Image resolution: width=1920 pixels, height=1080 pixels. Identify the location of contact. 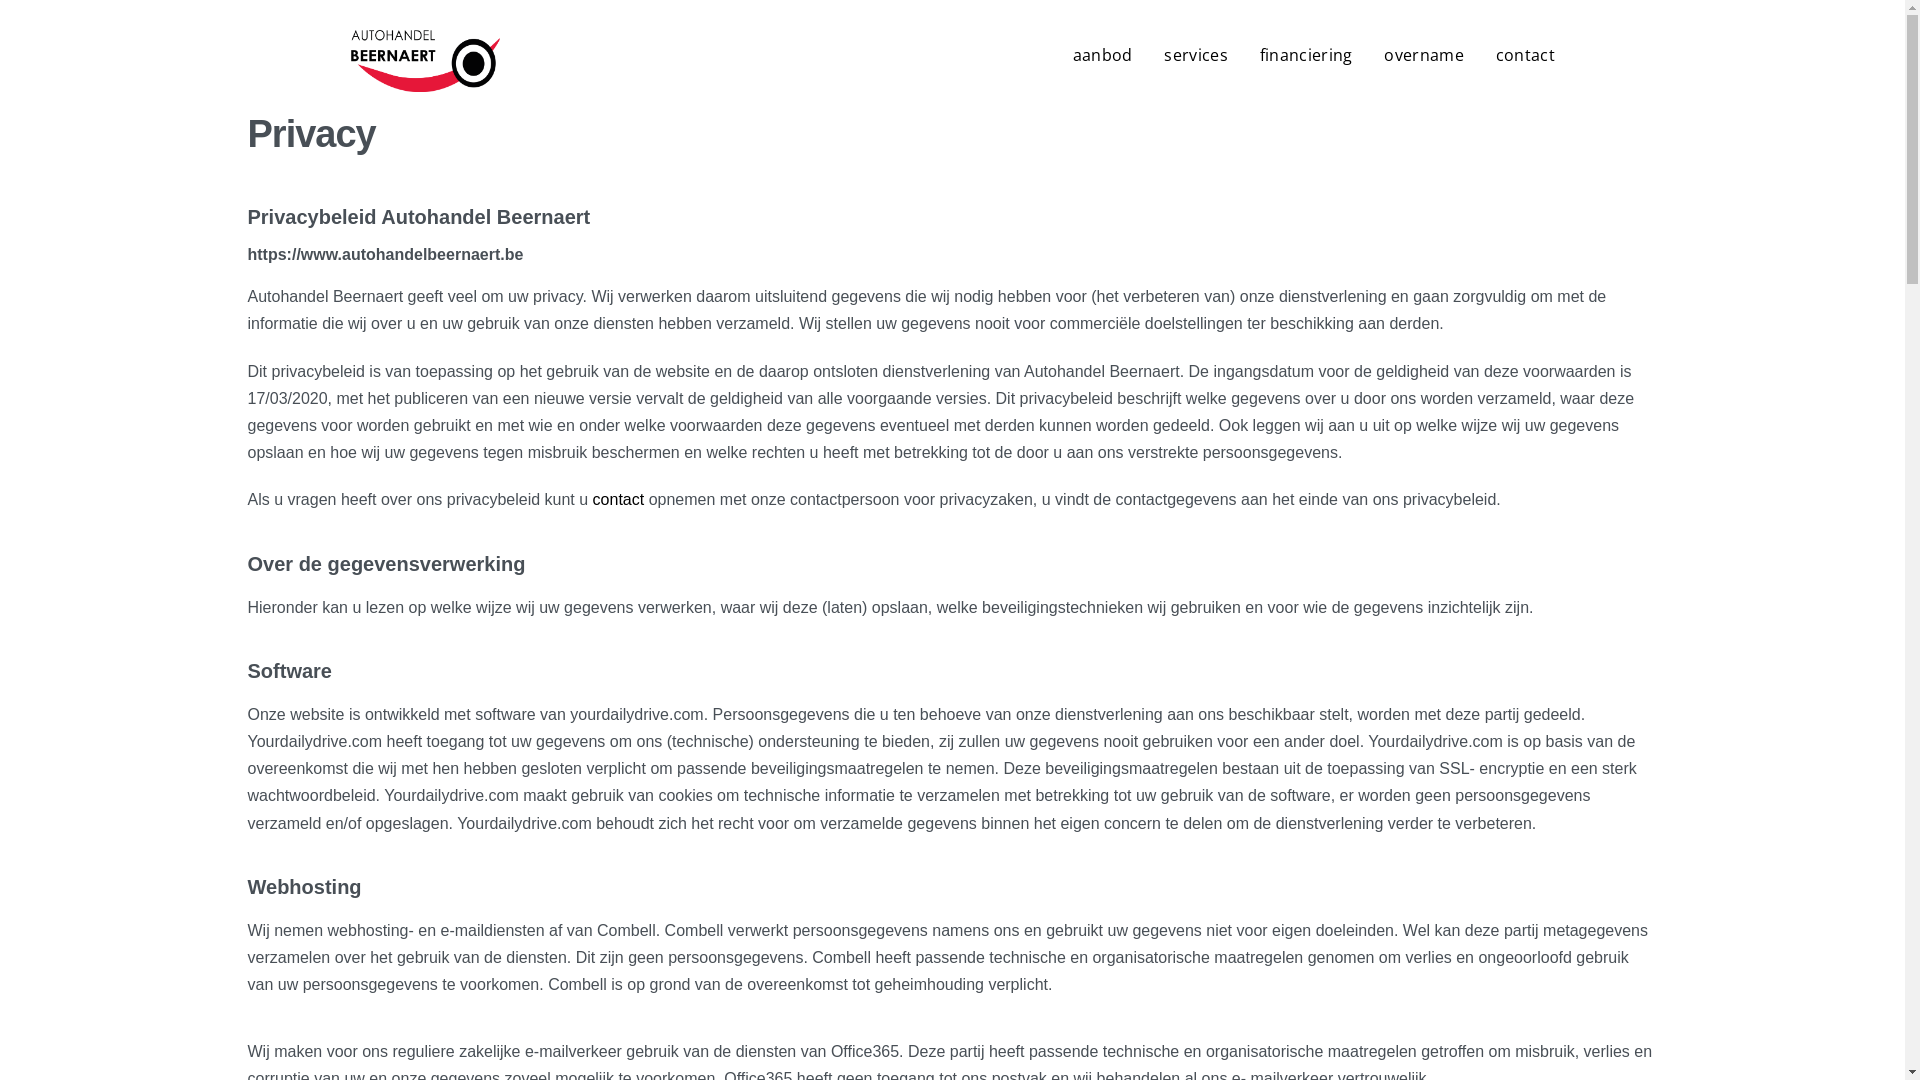
(1526, 56).